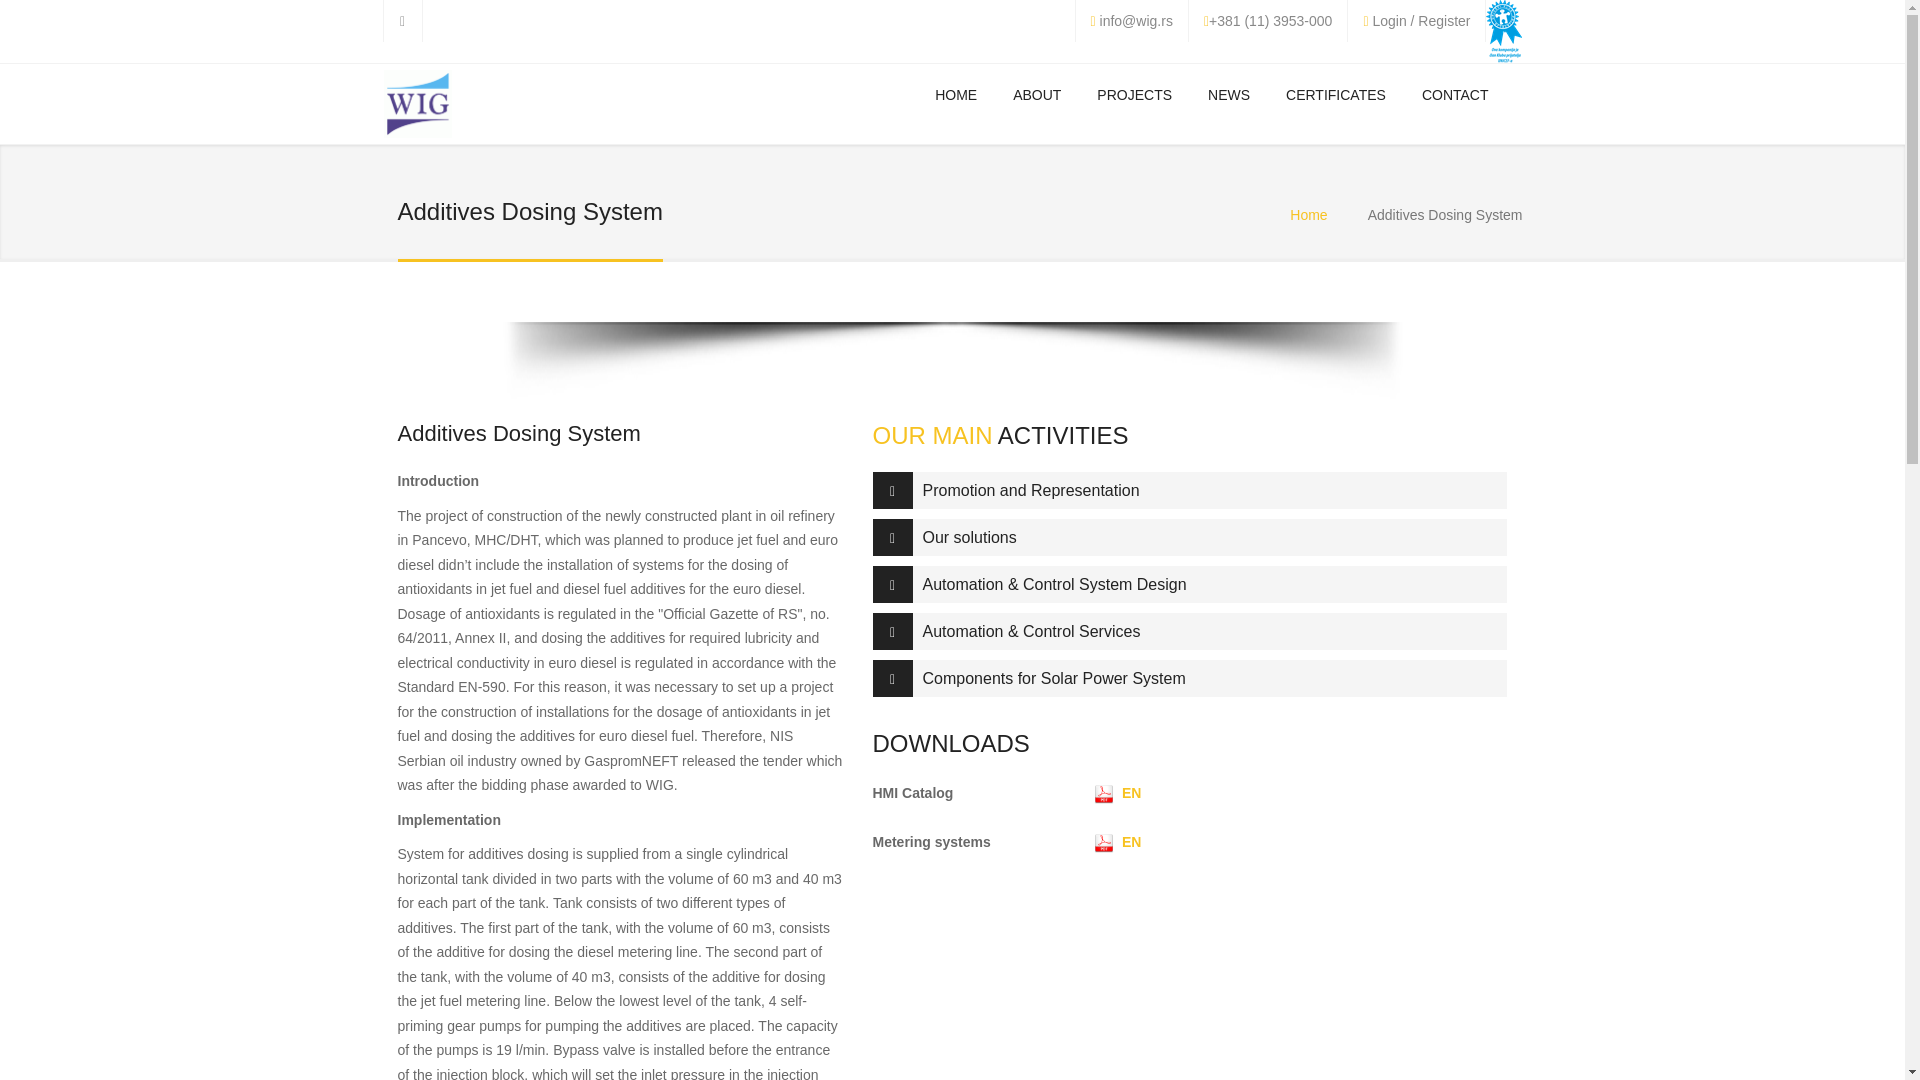 The height and width of the screenshot is (1080, 1920). Describe the element at coordinates (1036, 94) in the screenshot. I see `ABOUT` at that location.